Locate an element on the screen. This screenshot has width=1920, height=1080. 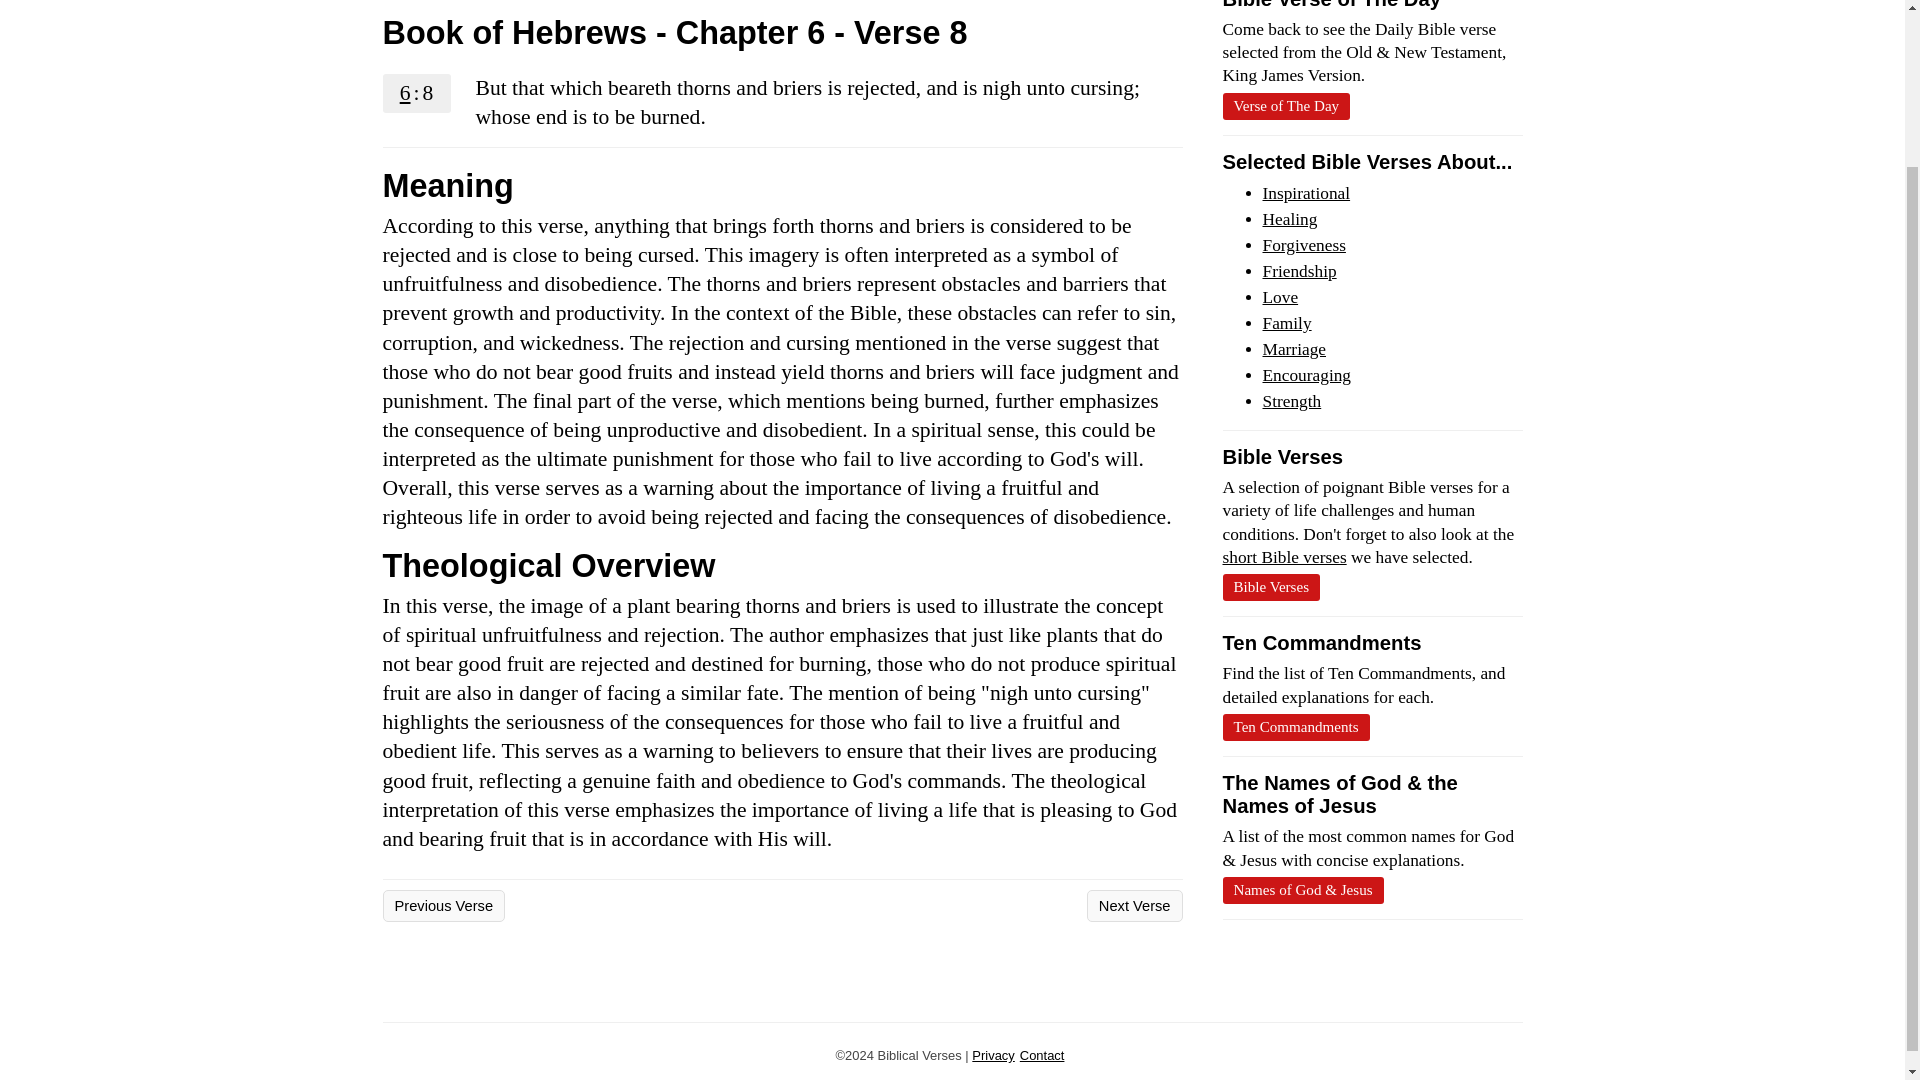
Friendship is located at coordinates (1298, 271).